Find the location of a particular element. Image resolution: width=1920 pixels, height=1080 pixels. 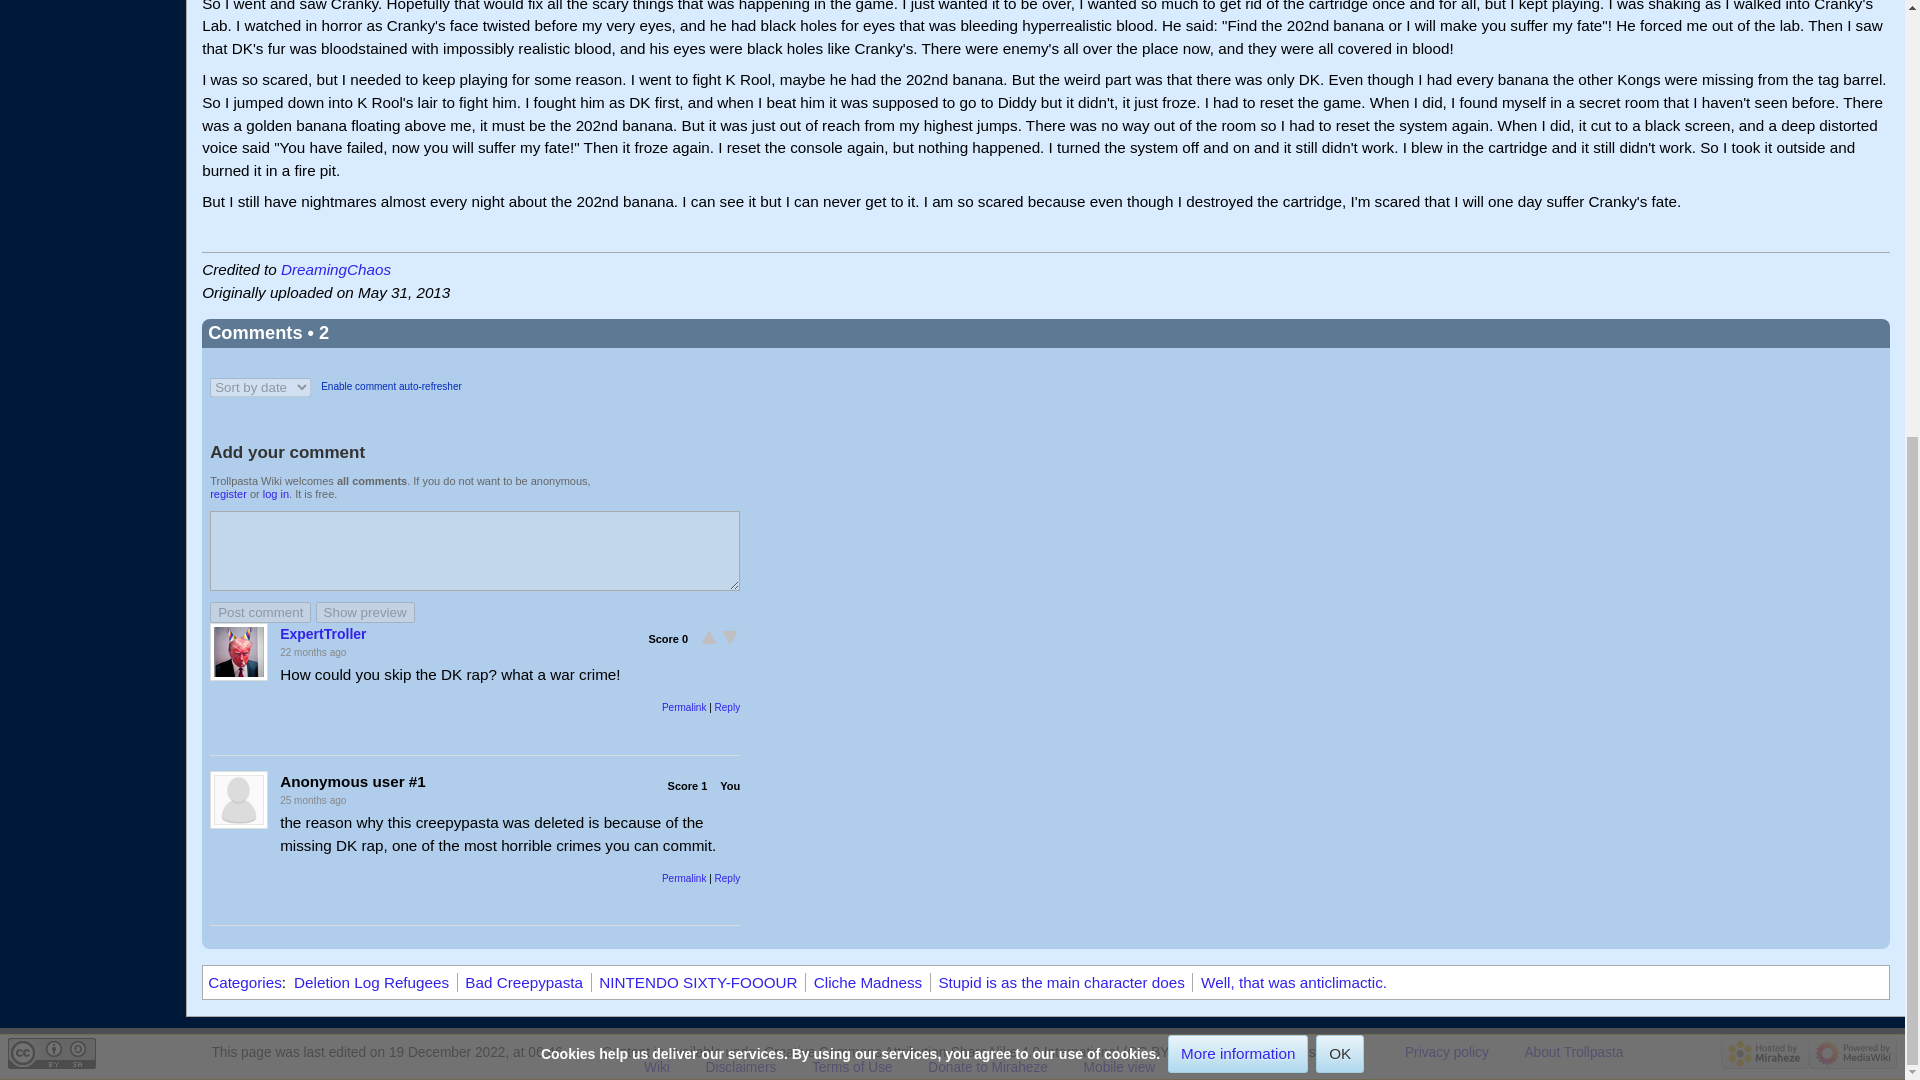

NINTENDO SIXTY-FOOOUR is located at coordinates (698, 982).